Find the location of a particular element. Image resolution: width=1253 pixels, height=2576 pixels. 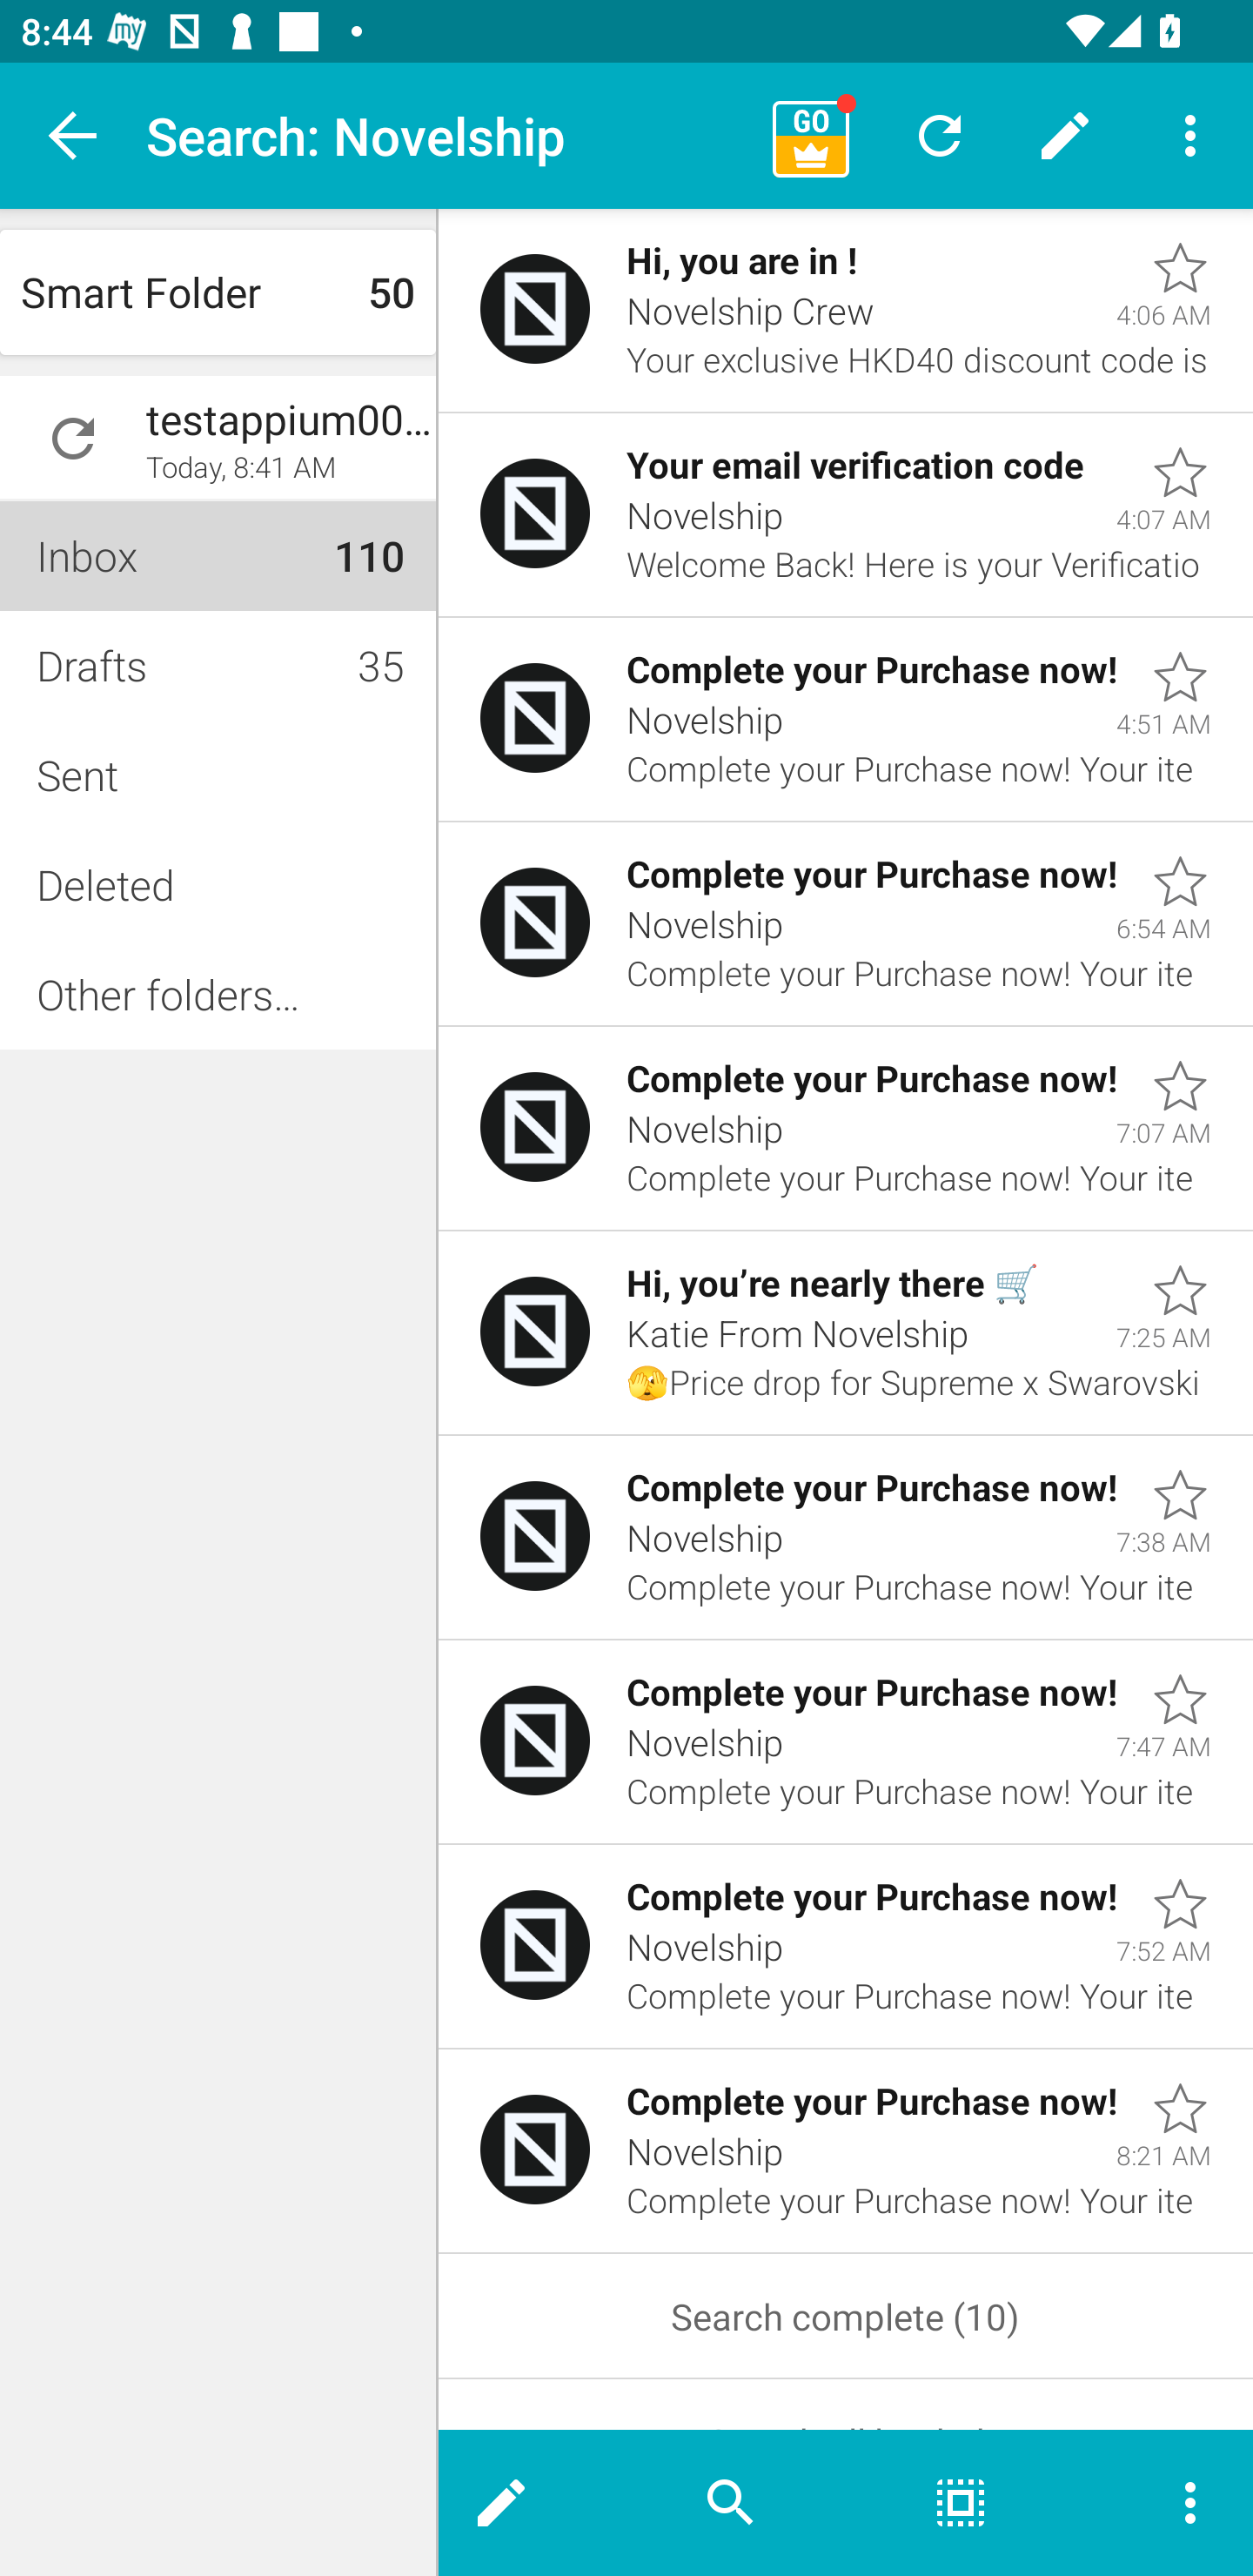

More options is located at coordinates (1164, 2503).